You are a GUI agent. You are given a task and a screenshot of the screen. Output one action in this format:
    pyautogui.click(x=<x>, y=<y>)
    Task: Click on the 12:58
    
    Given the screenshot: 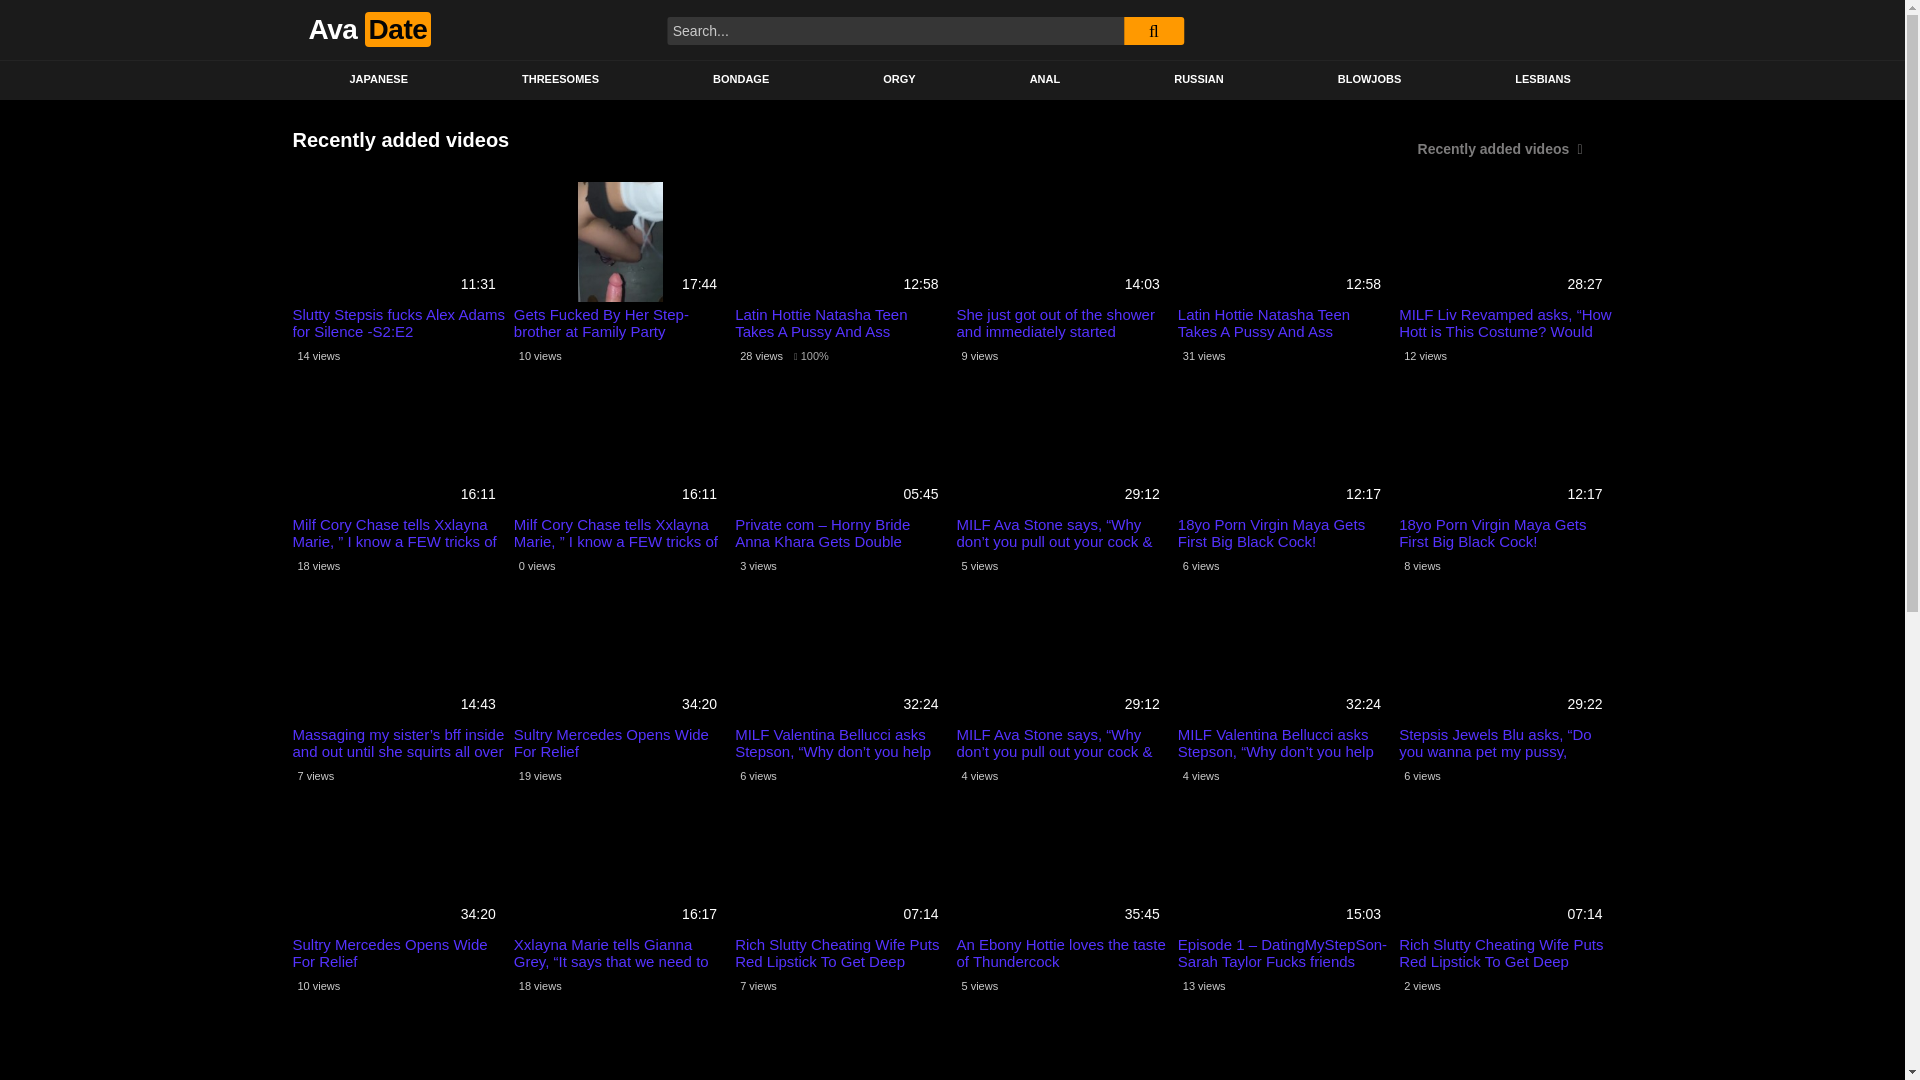 What is the action you would take?
    pyautogui.click(x=1284, y=242)
    